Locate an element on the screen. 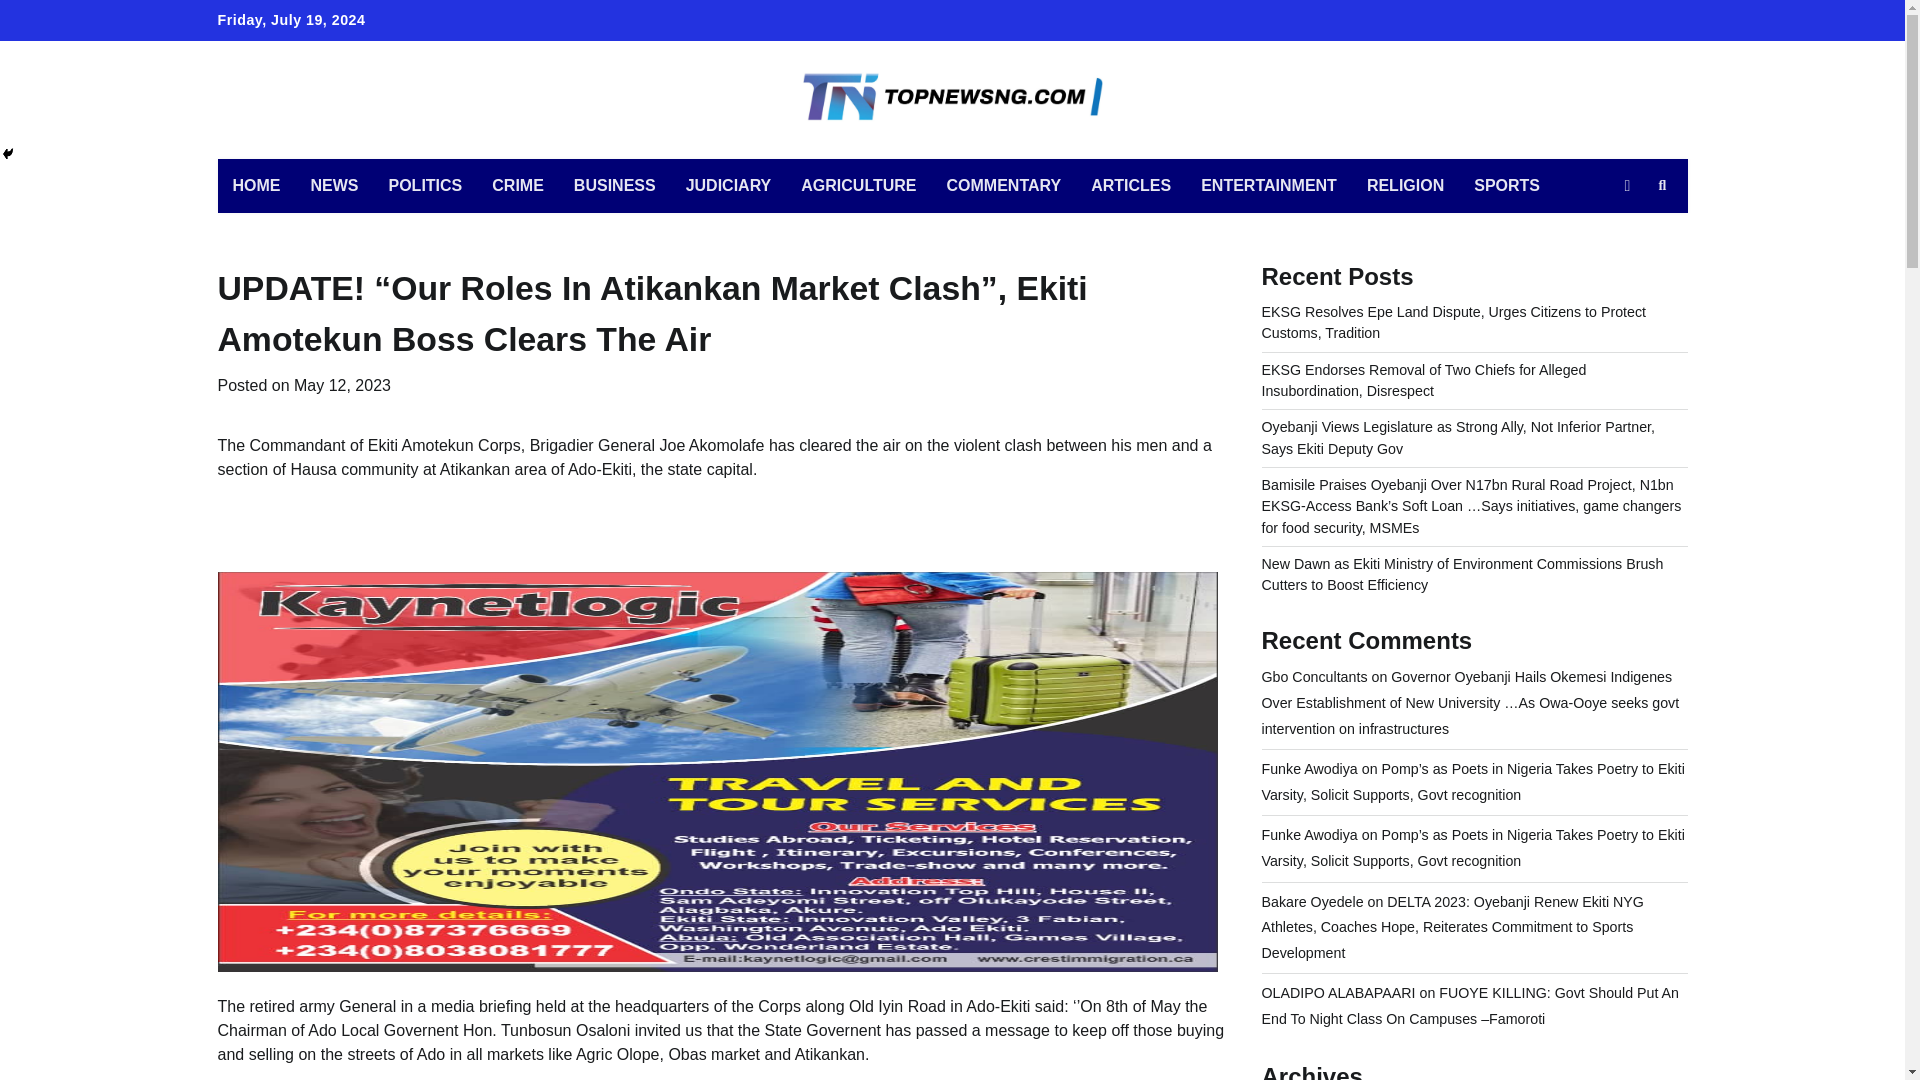 The height and width of the screenshot is (1080, 1920). Search is located at coordinates (1626, 232).